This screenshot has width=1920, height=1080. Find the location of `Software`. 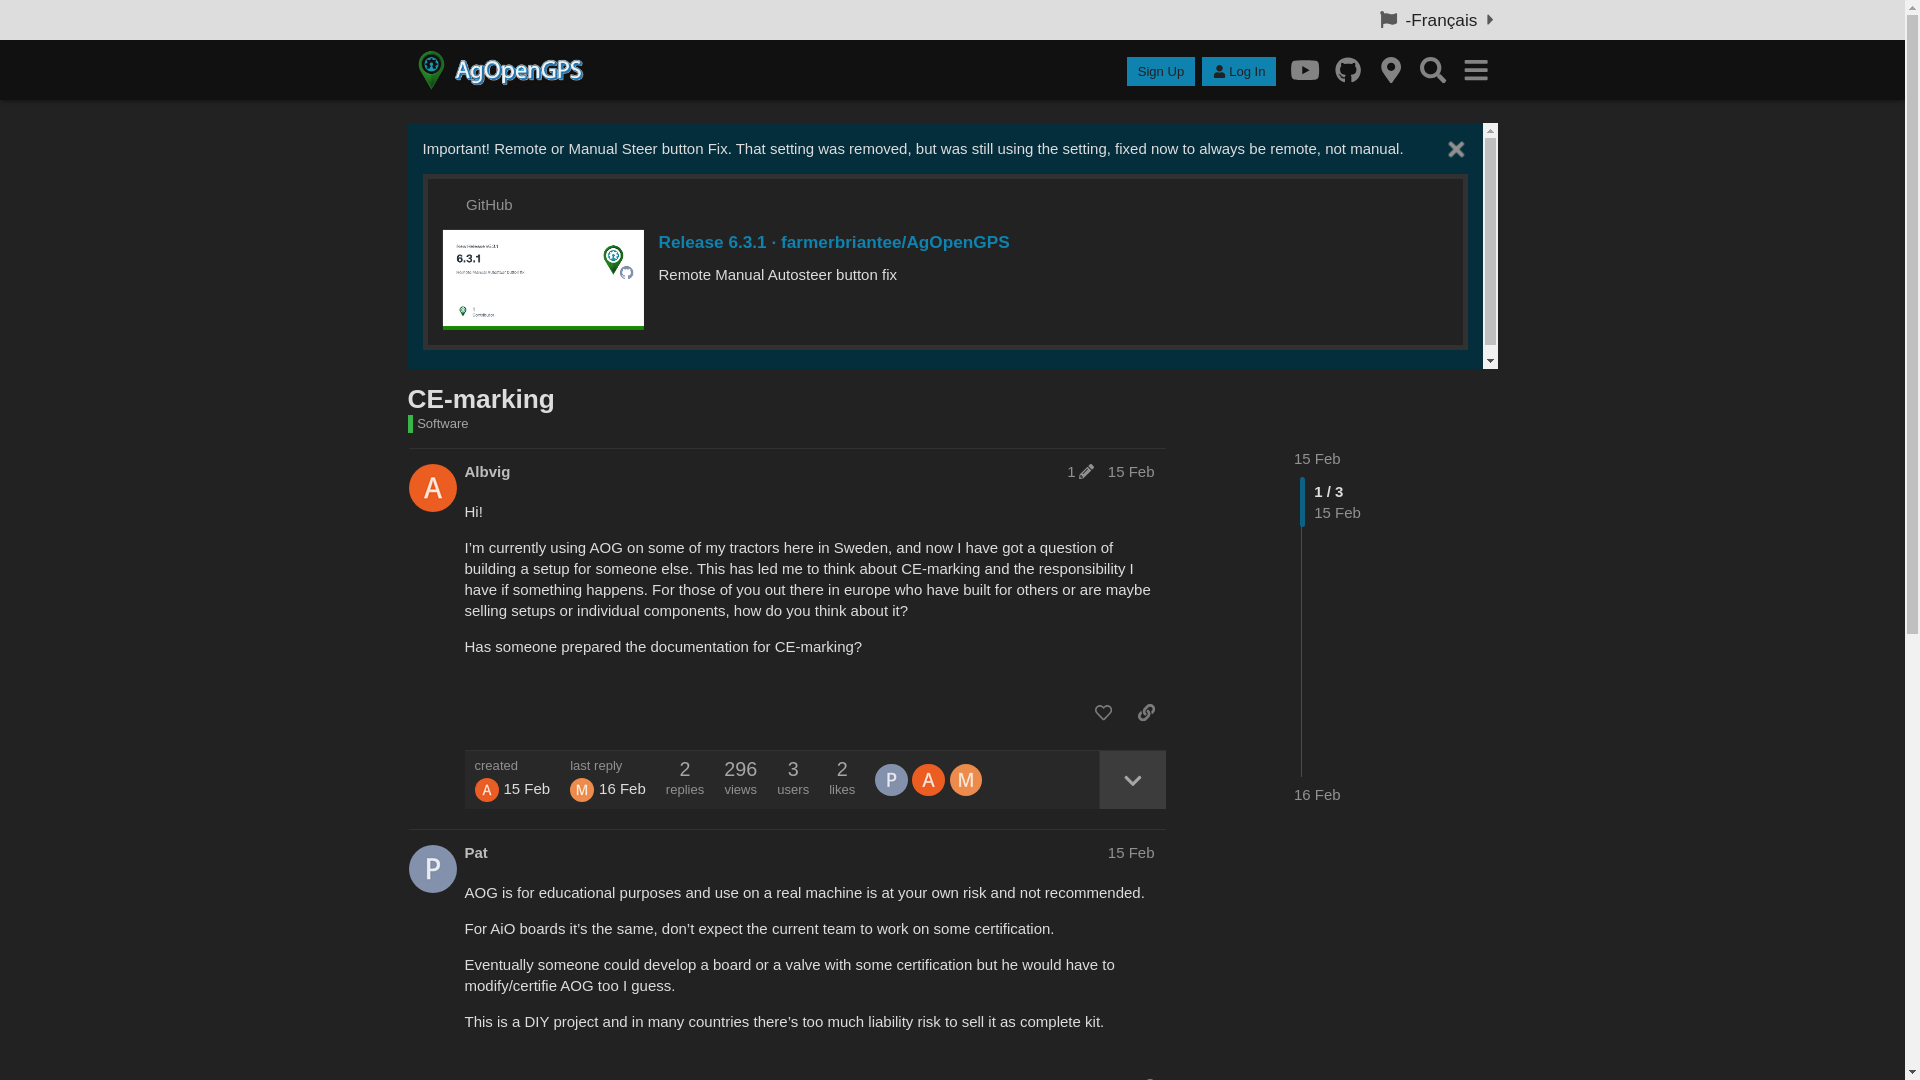

Software is located at coordinates (438, 424).